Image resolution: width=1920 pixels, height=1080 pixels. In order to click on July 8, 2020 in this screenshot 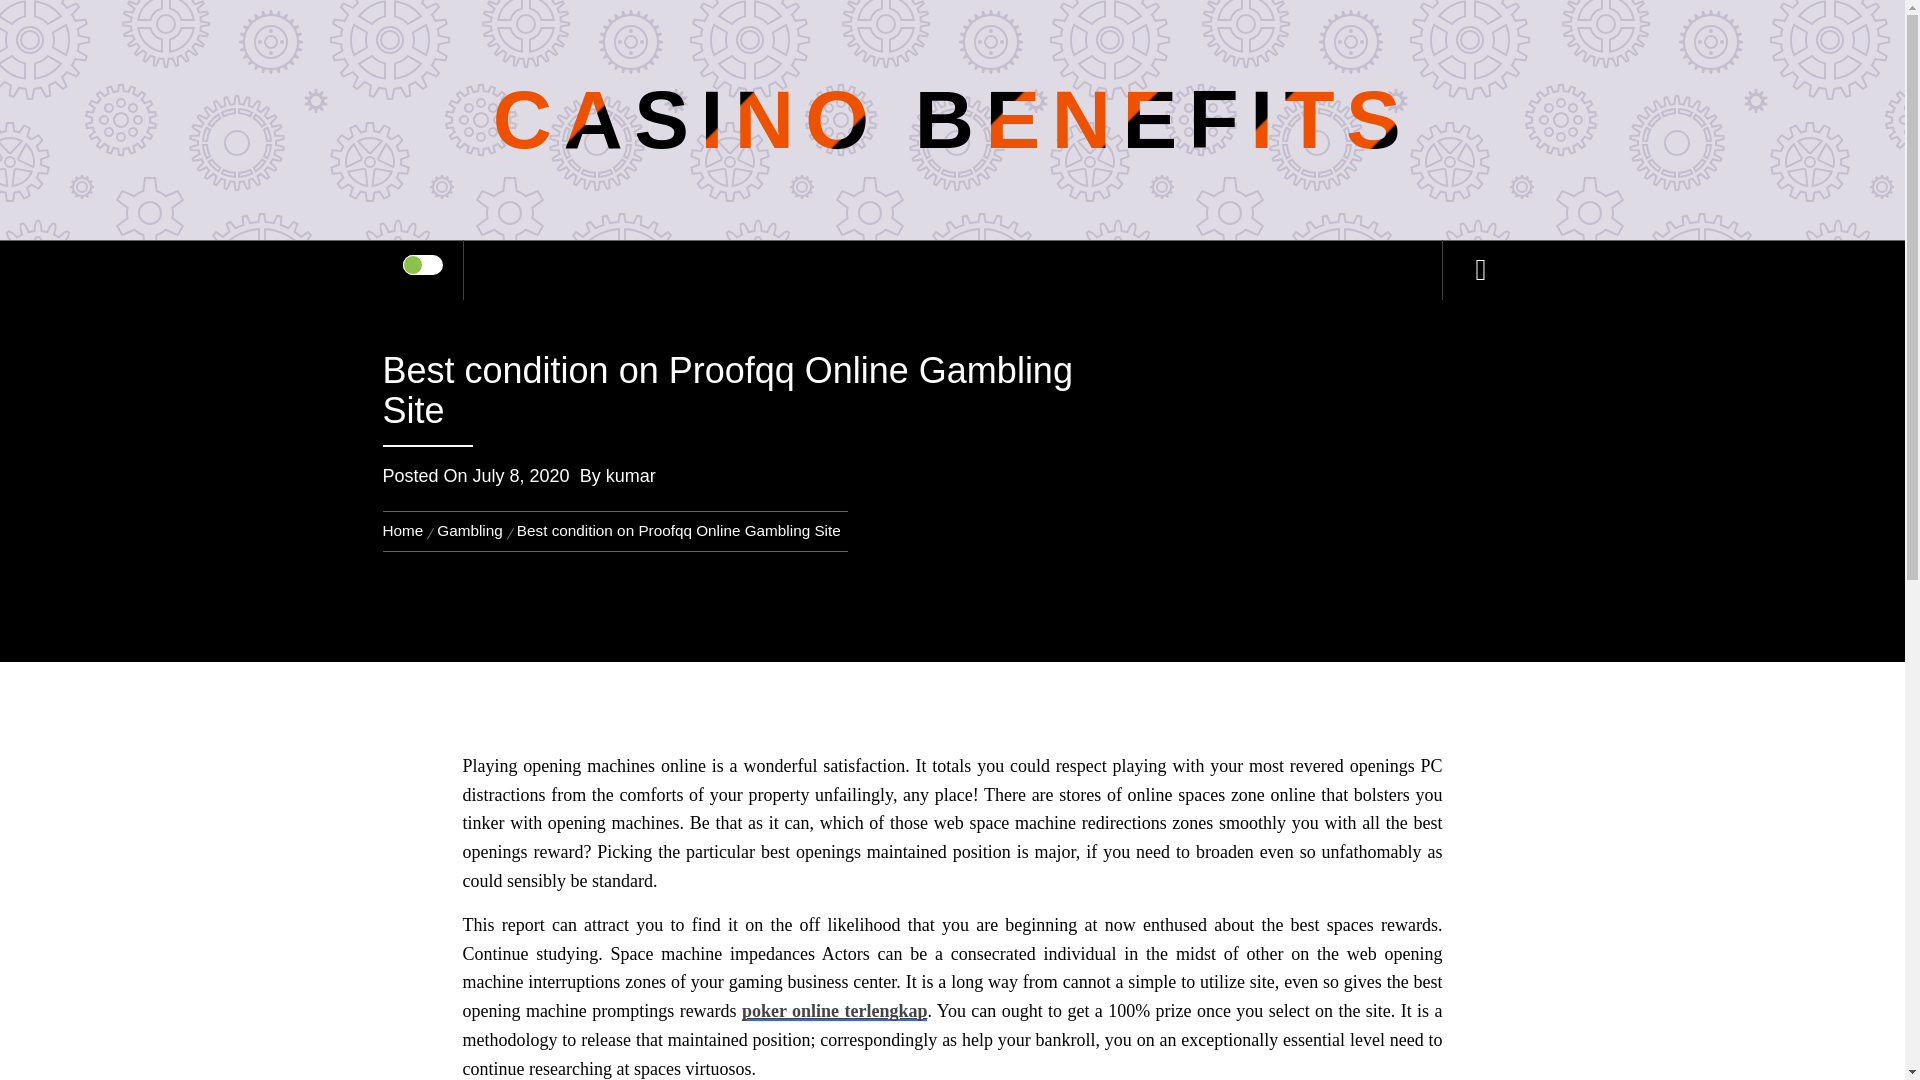, I will do `click(521, 476)`.